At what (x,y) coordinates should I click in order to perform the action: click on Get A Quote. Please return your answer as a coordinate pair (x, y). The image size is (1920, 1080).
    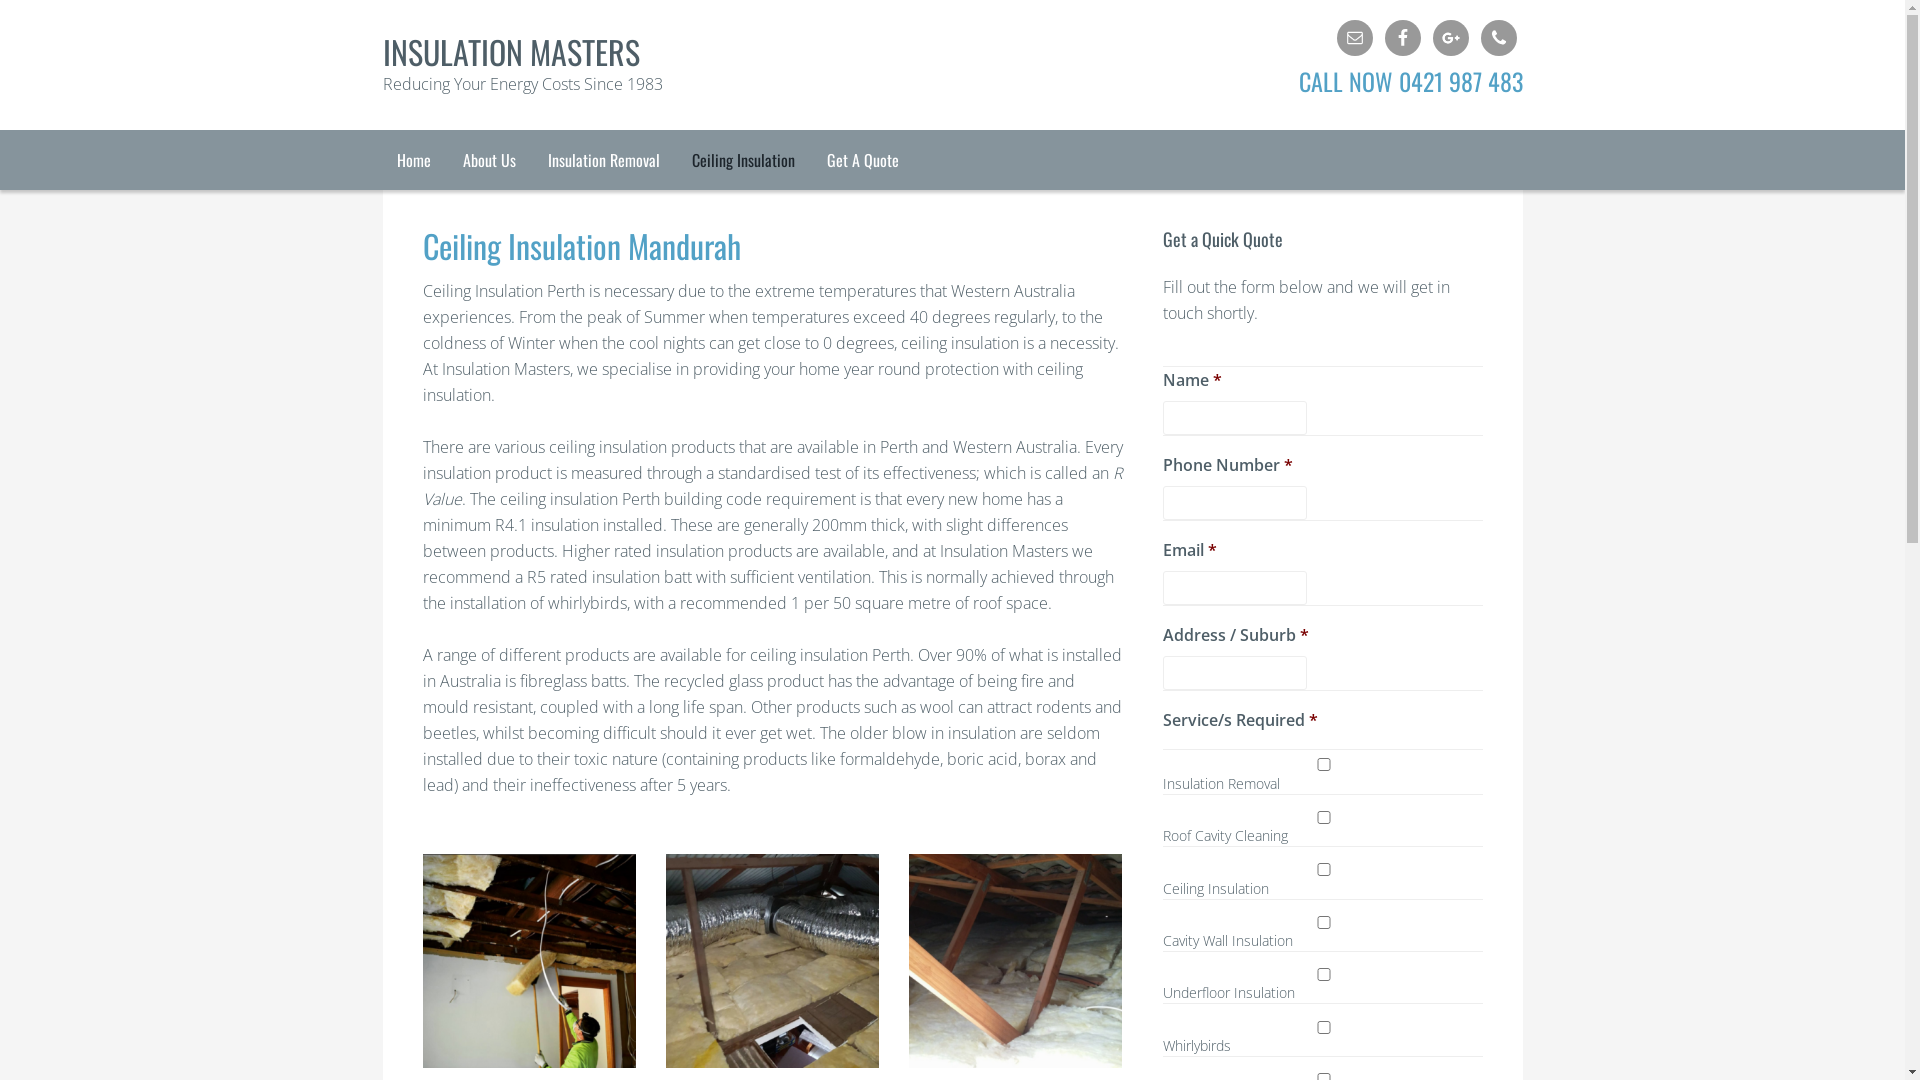
    Looking at the image, I should click on (862, 160).